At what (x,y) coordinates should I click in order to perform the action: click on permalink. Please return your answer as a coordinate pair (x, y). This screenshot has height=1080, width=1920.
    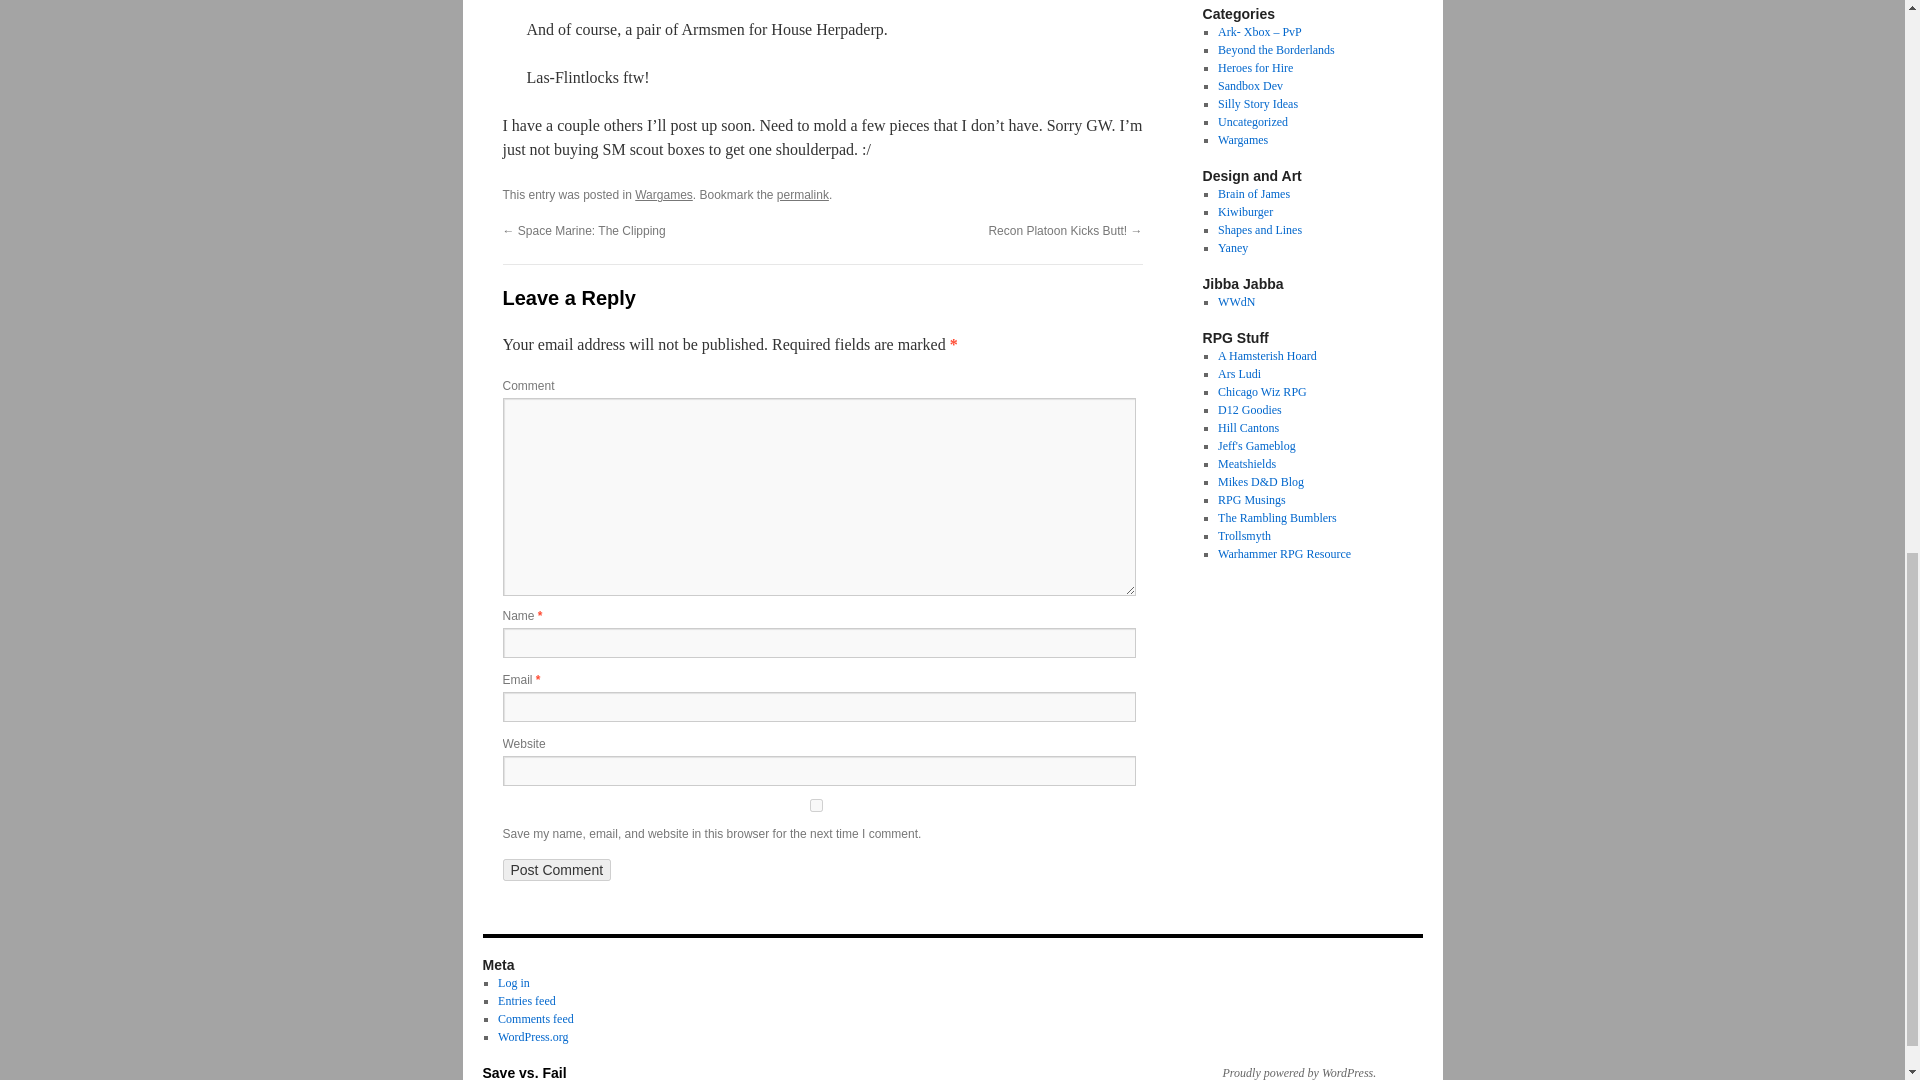
    Looking at the image, I should click on (803, 194).